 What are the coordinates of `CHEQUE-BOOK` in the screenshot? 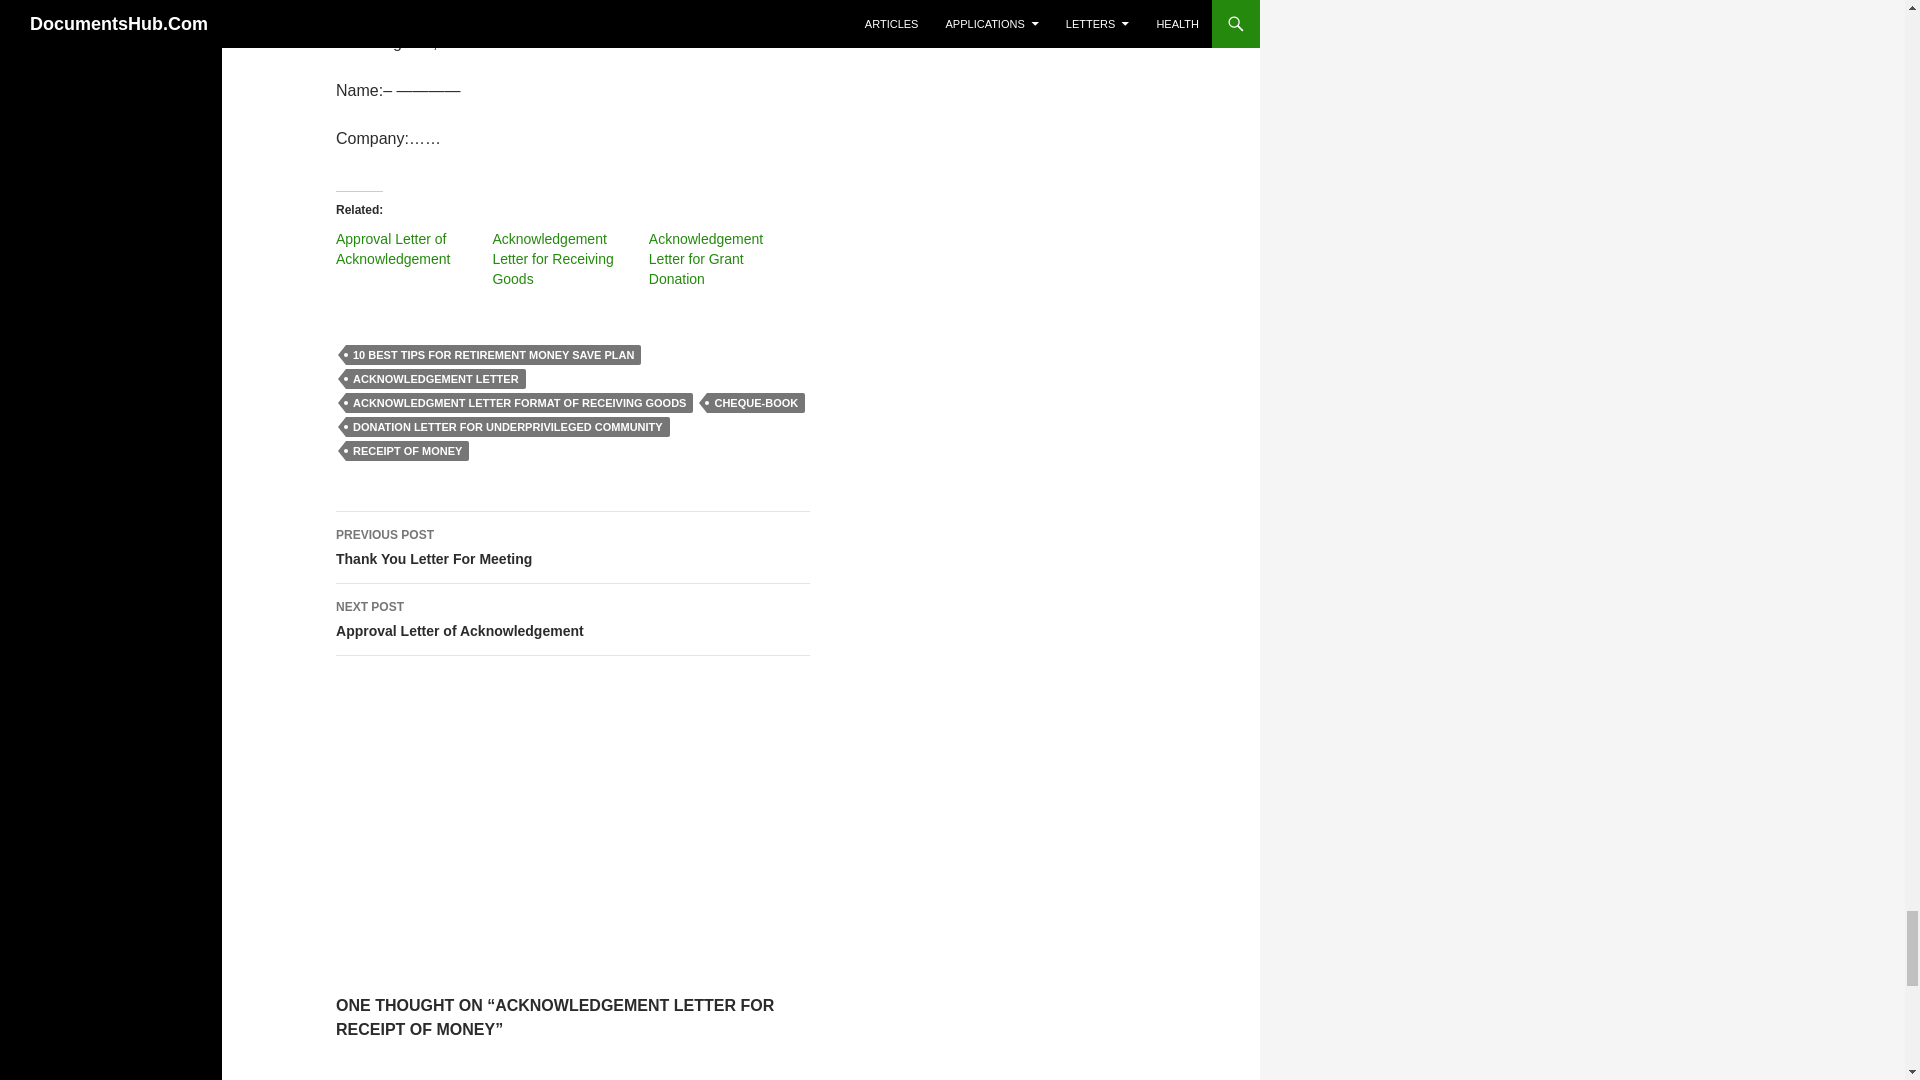 It's located at (705, 259).